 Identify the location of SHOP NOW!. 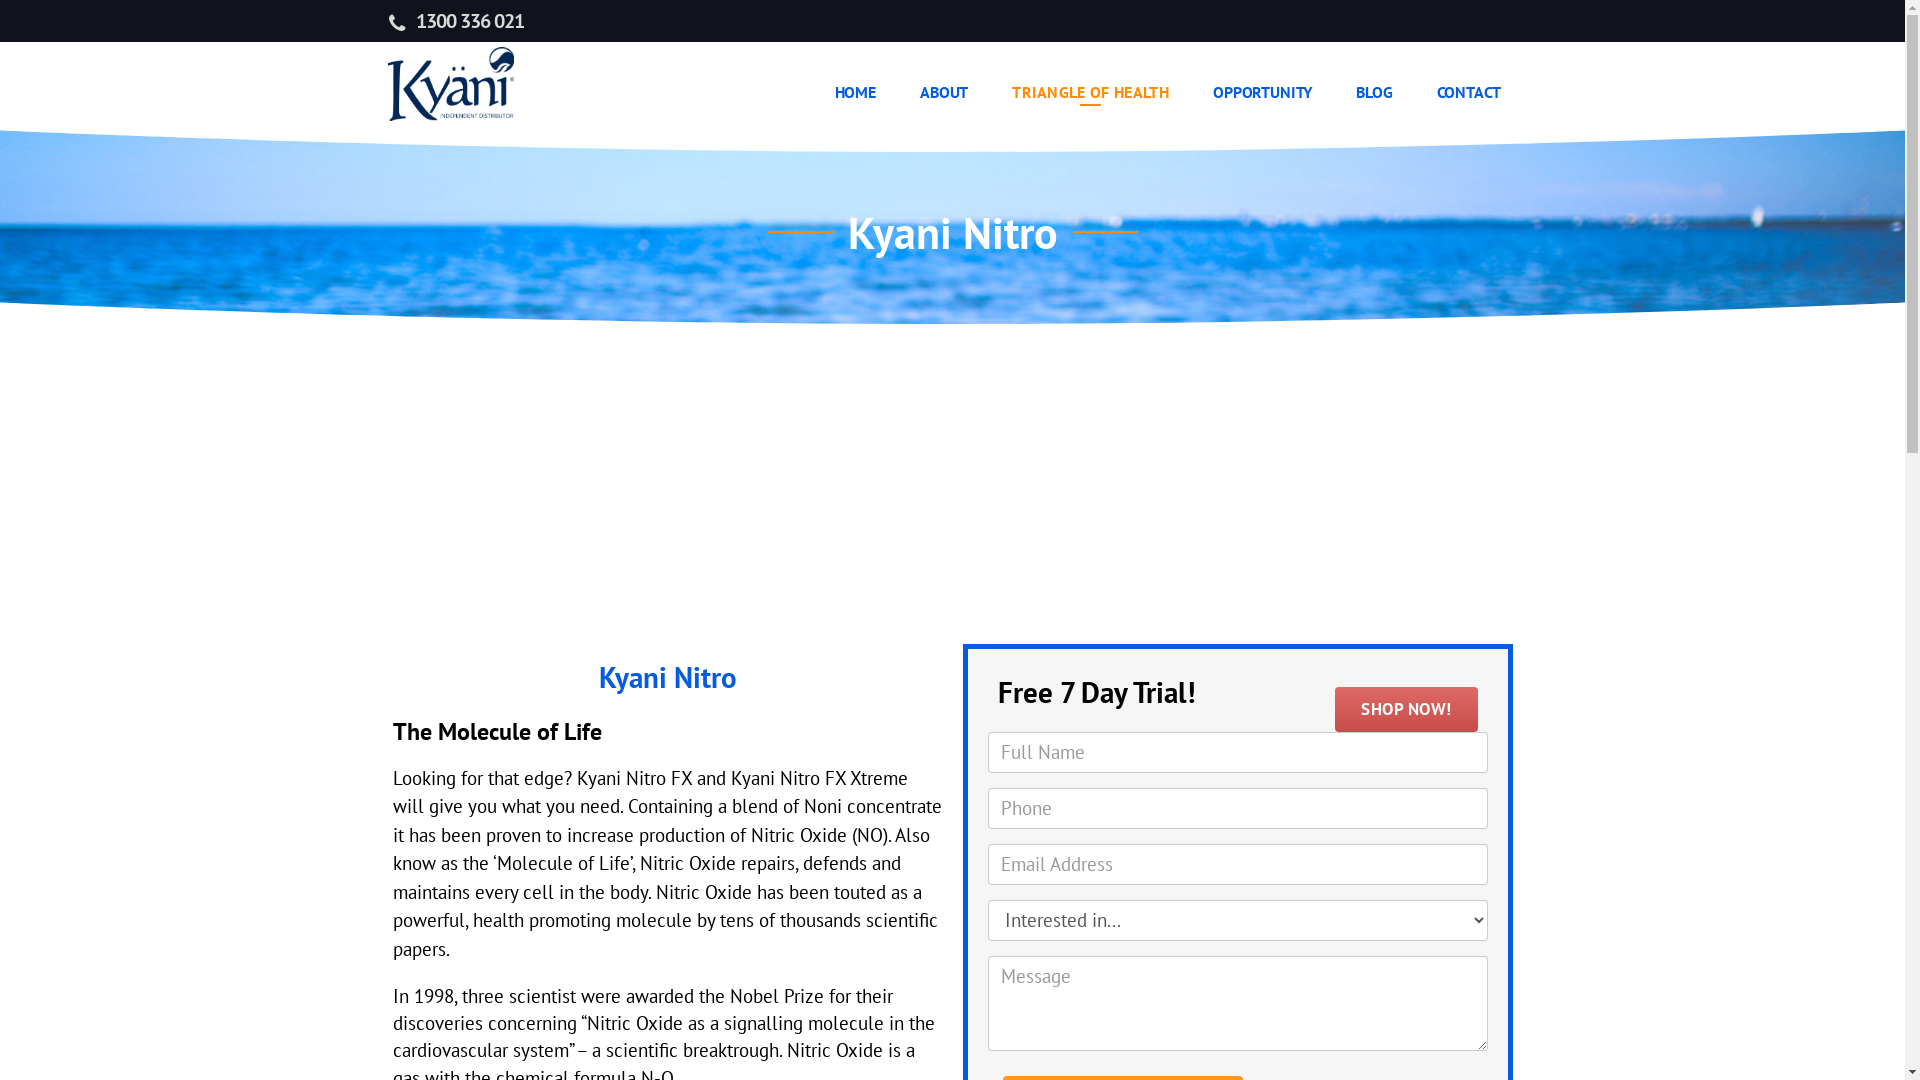
(1406, 709).